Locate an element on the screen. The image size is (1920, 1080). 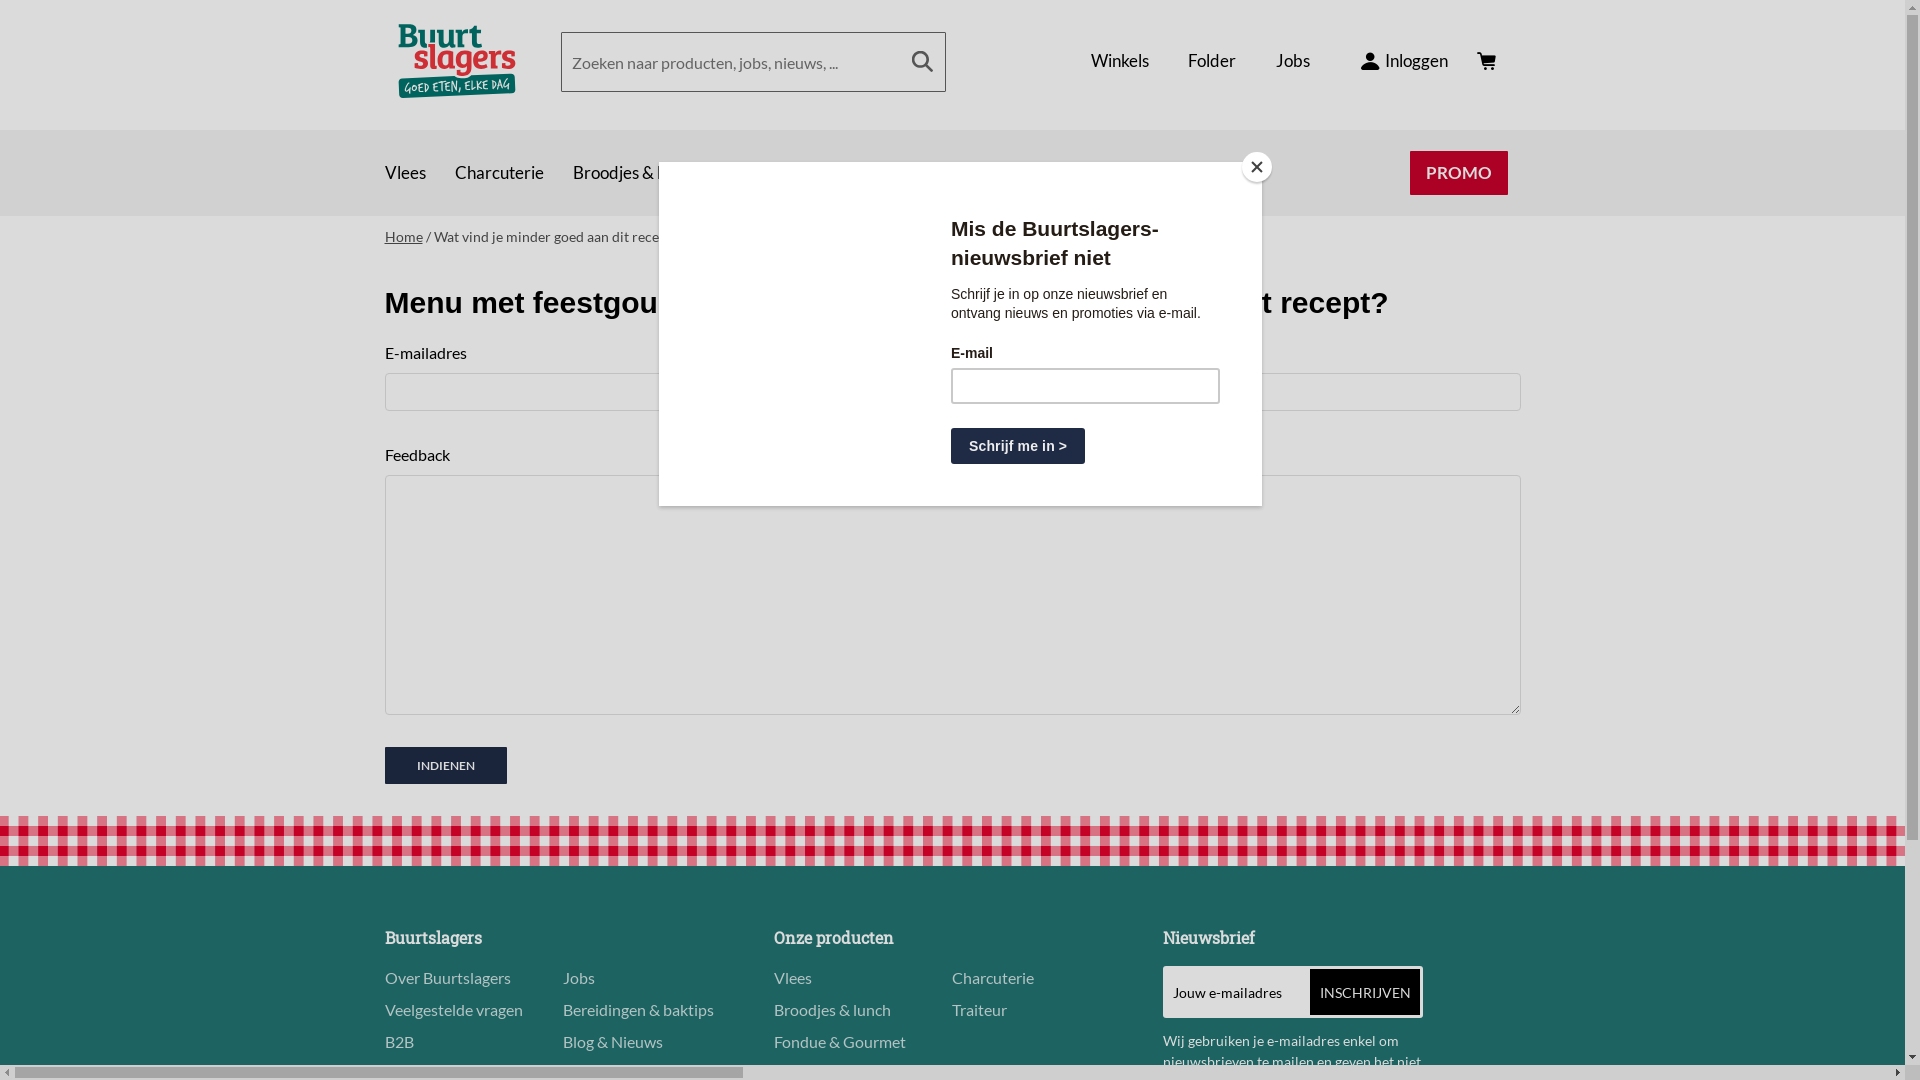
Blog & Nieuws is located at coordinates (613, 1042).